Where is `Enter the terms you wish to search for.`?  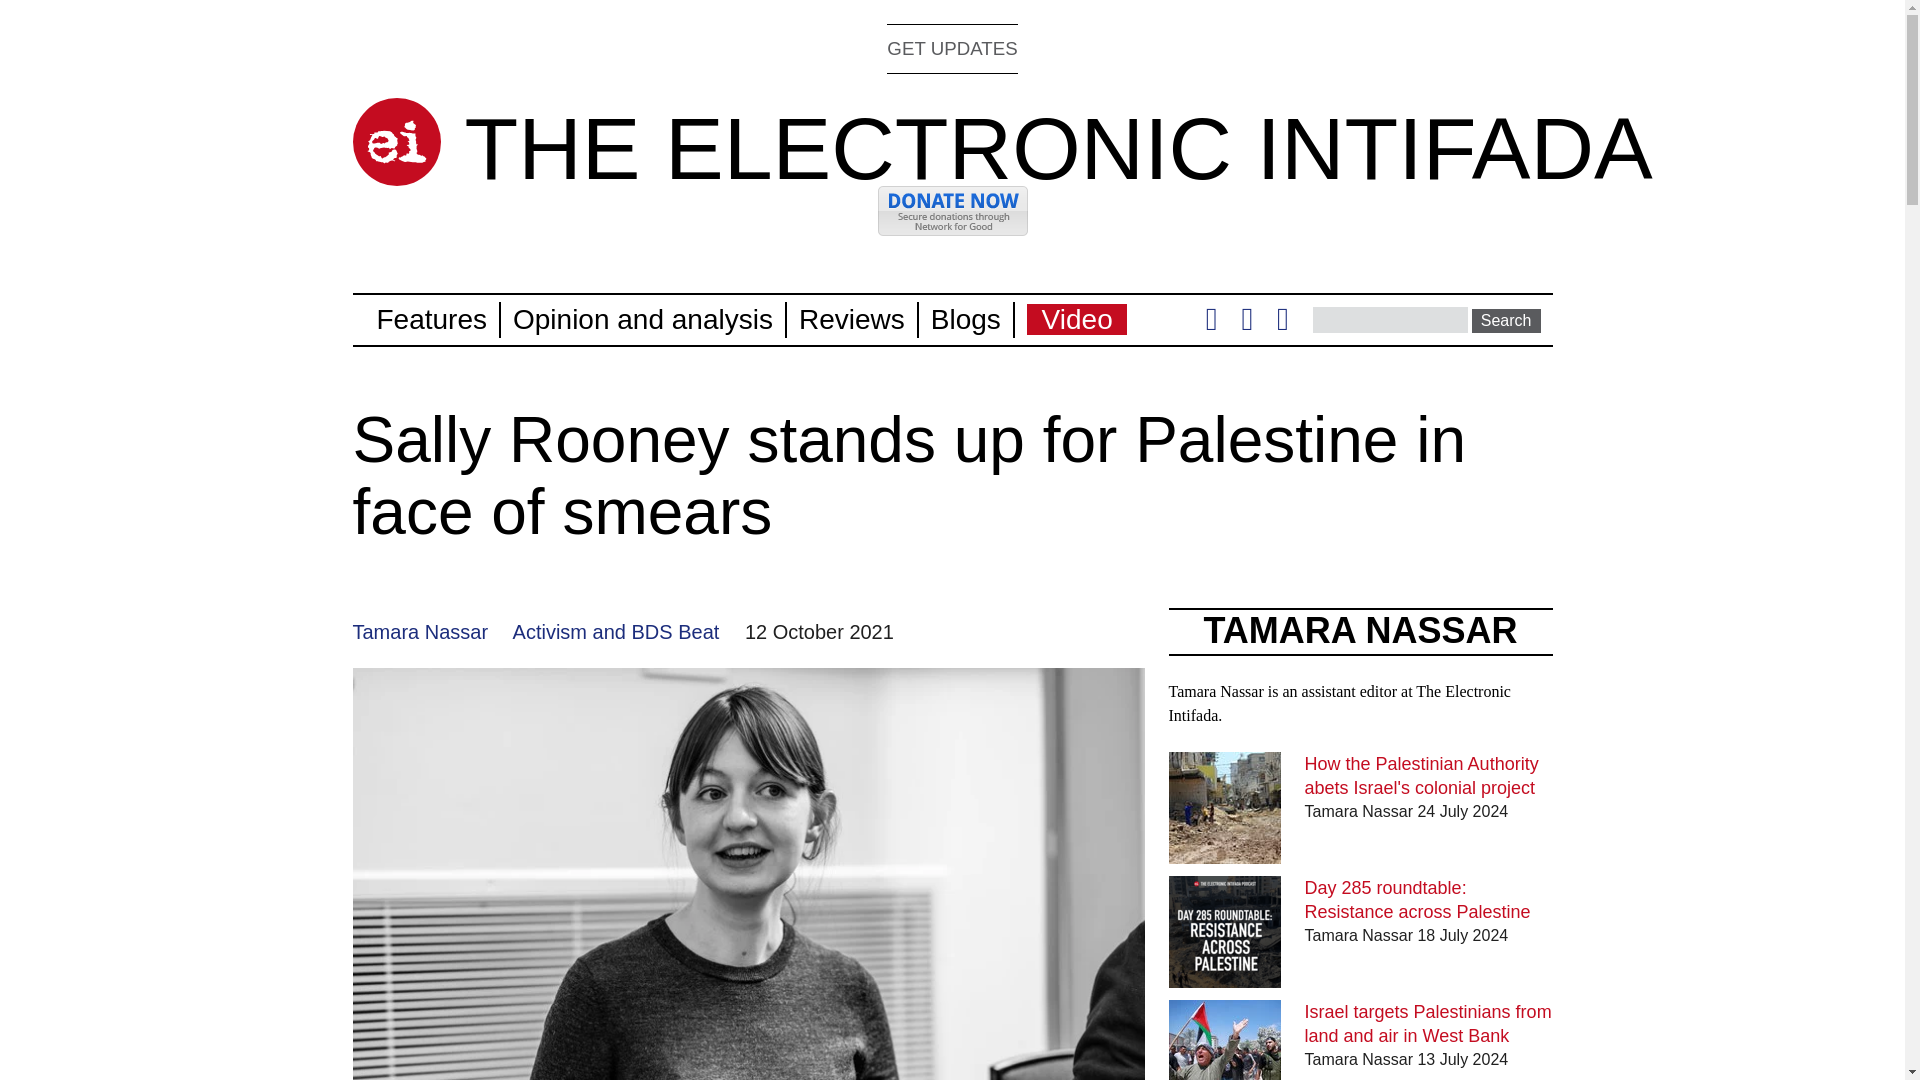
Enter the terms you wish to search for. is located at coordinates (1390, 319).